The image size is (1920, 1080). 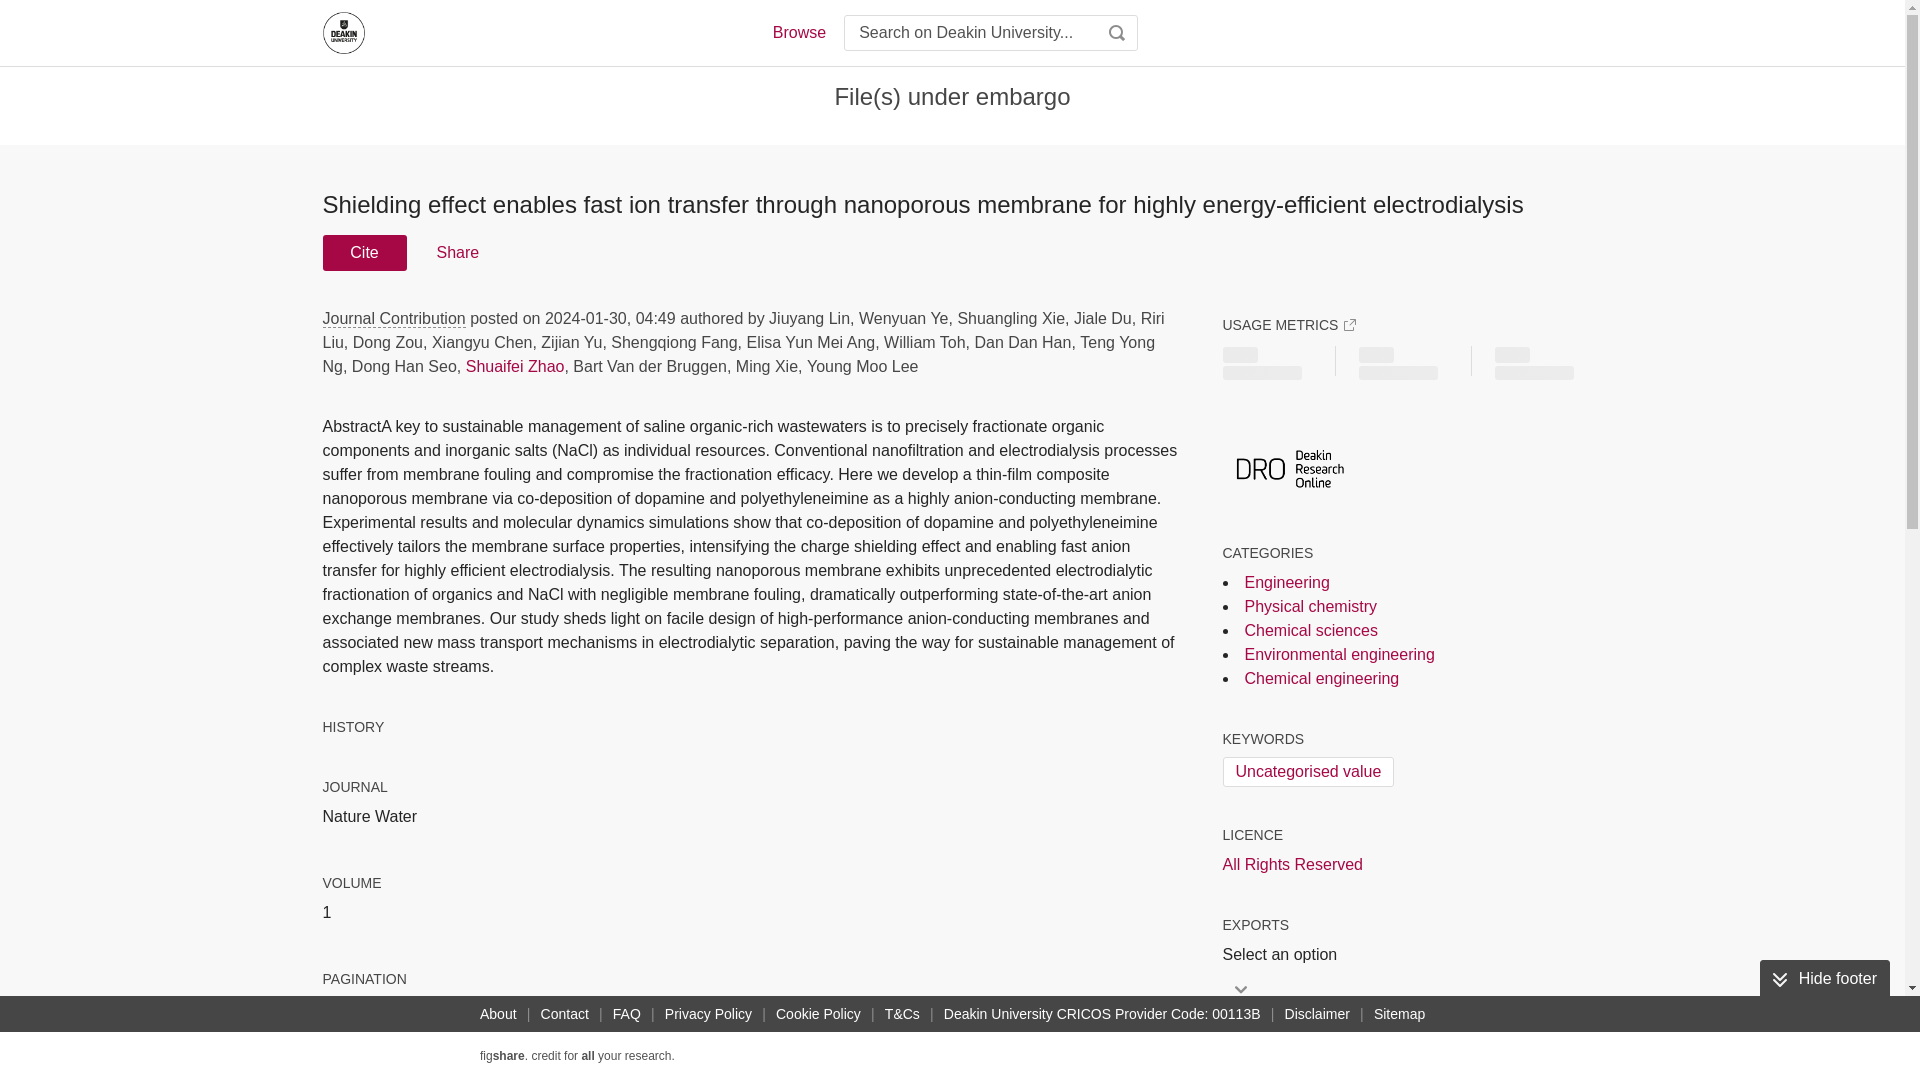 I want to click on Privacy Policy, so click(x=708, y=1014).